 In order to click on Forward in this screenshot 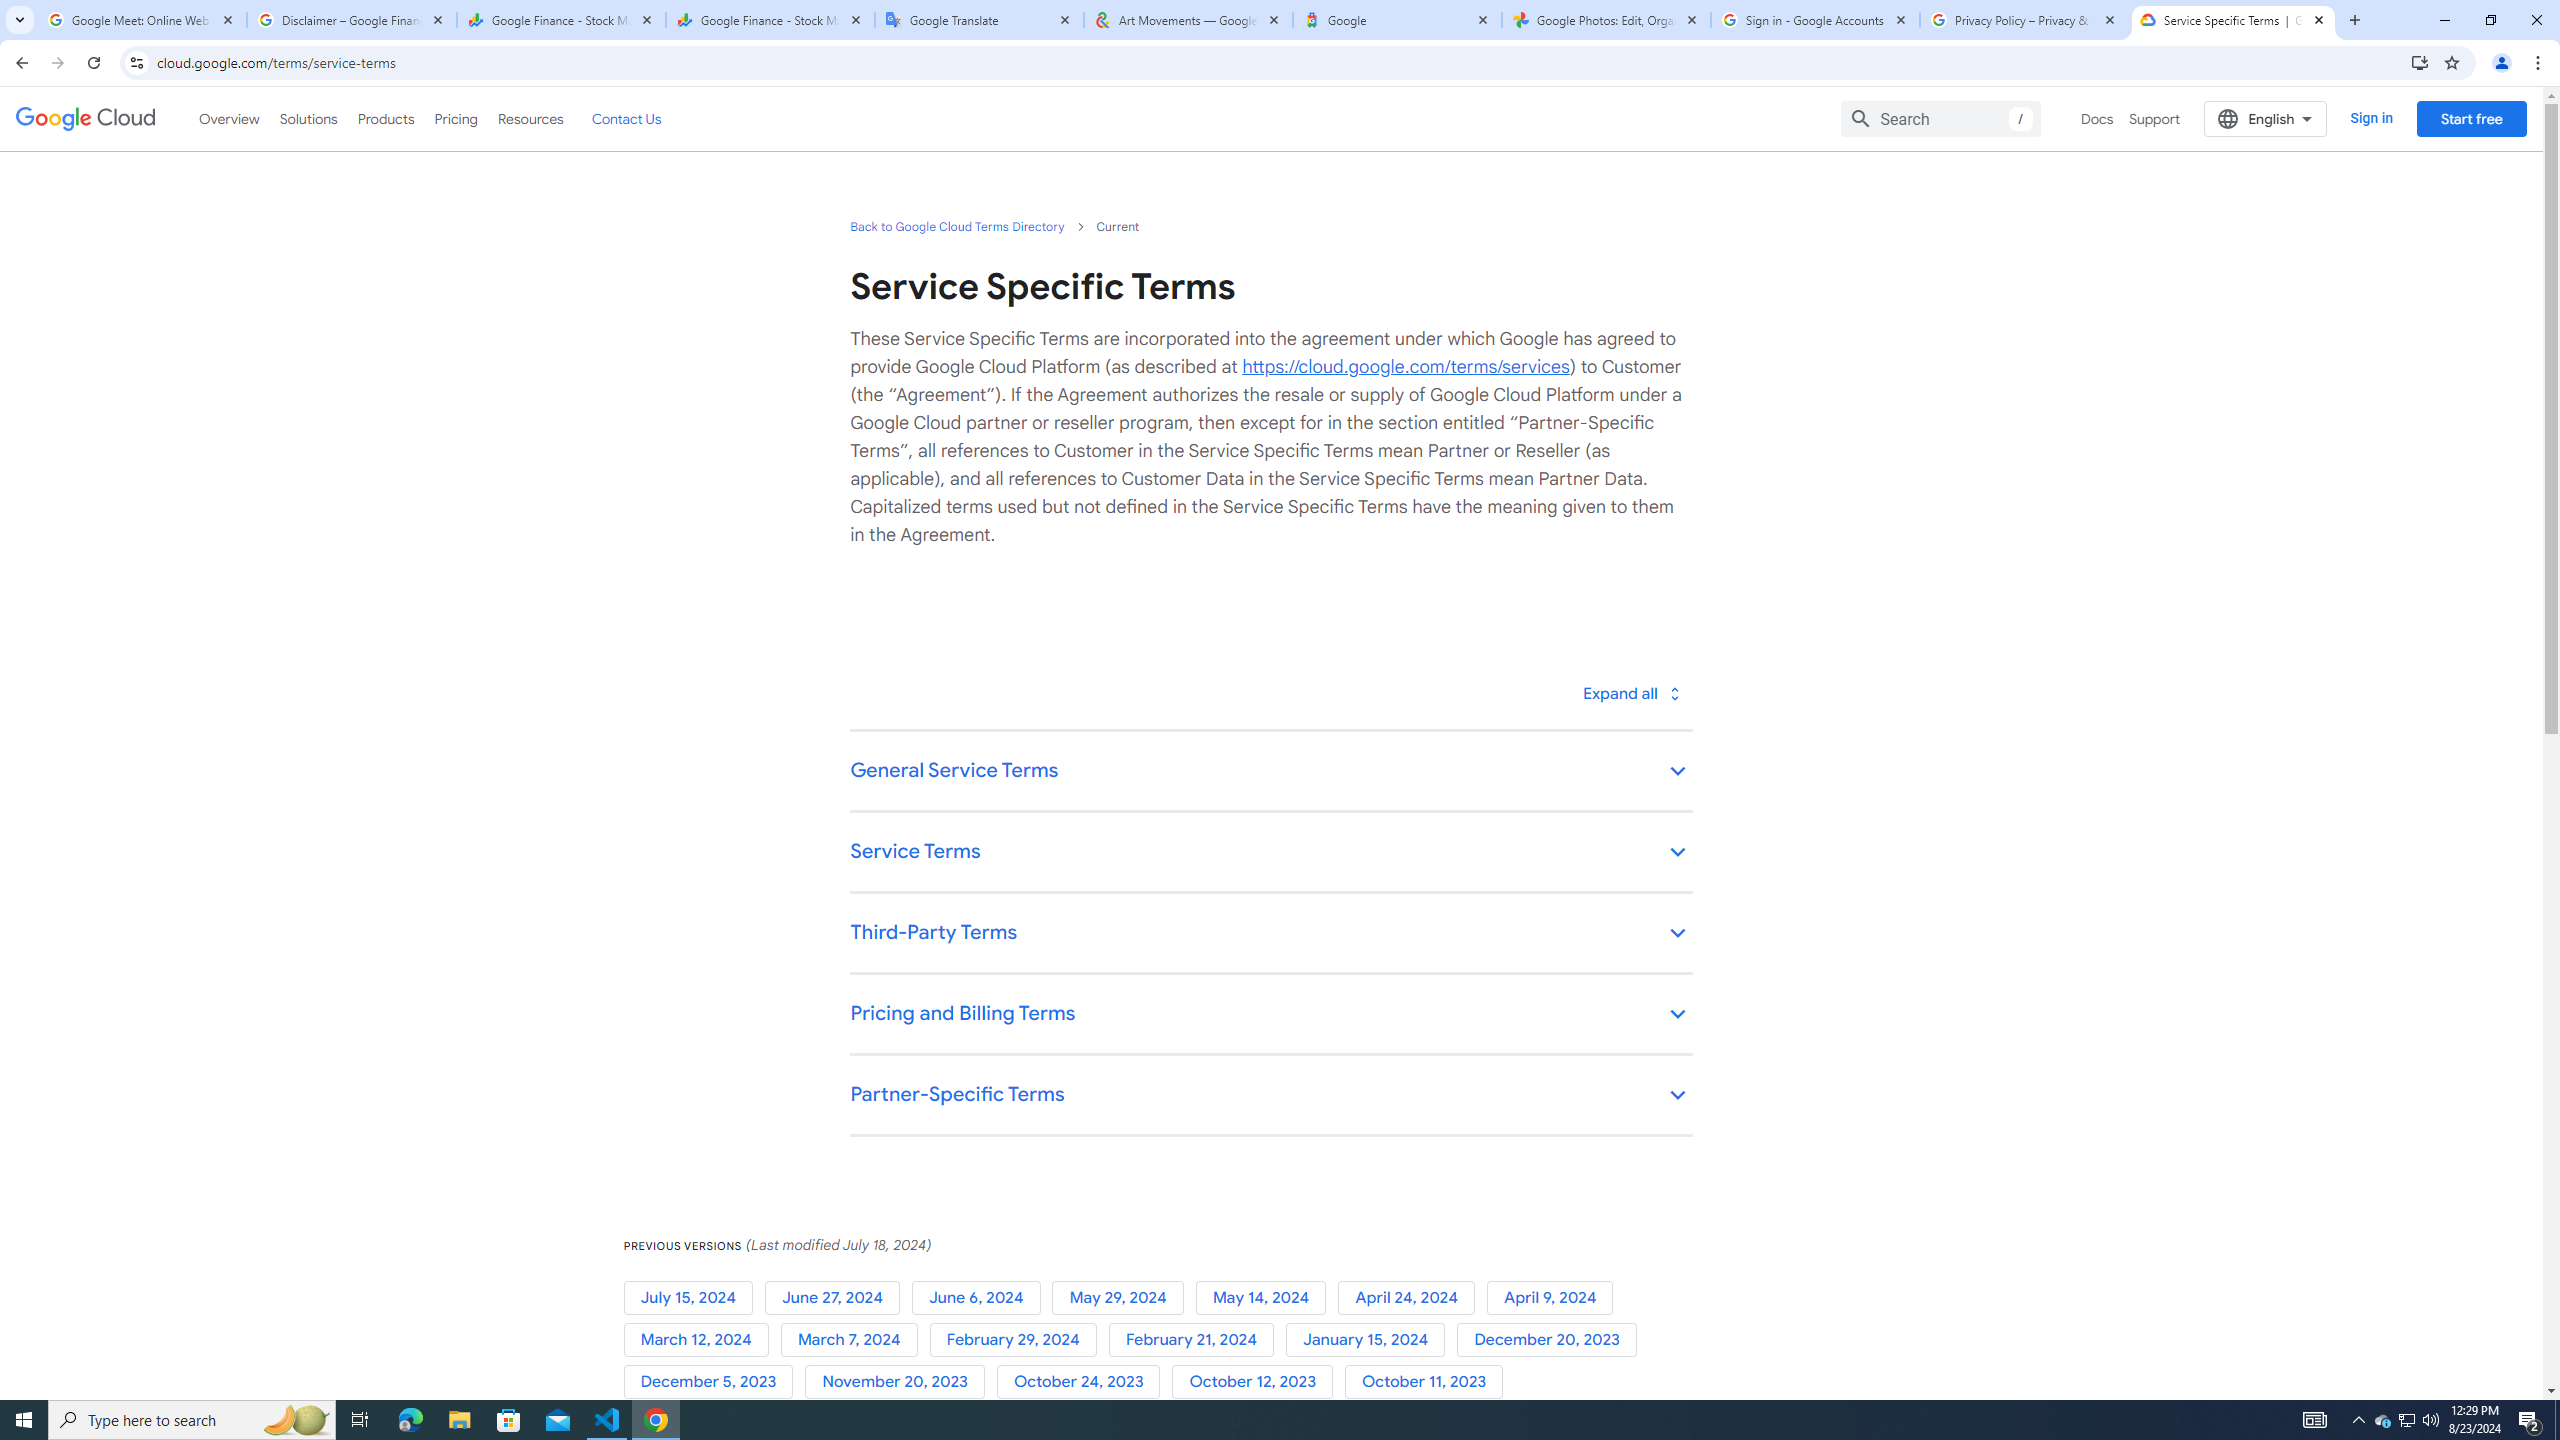, I will do `click(57, 63)`.